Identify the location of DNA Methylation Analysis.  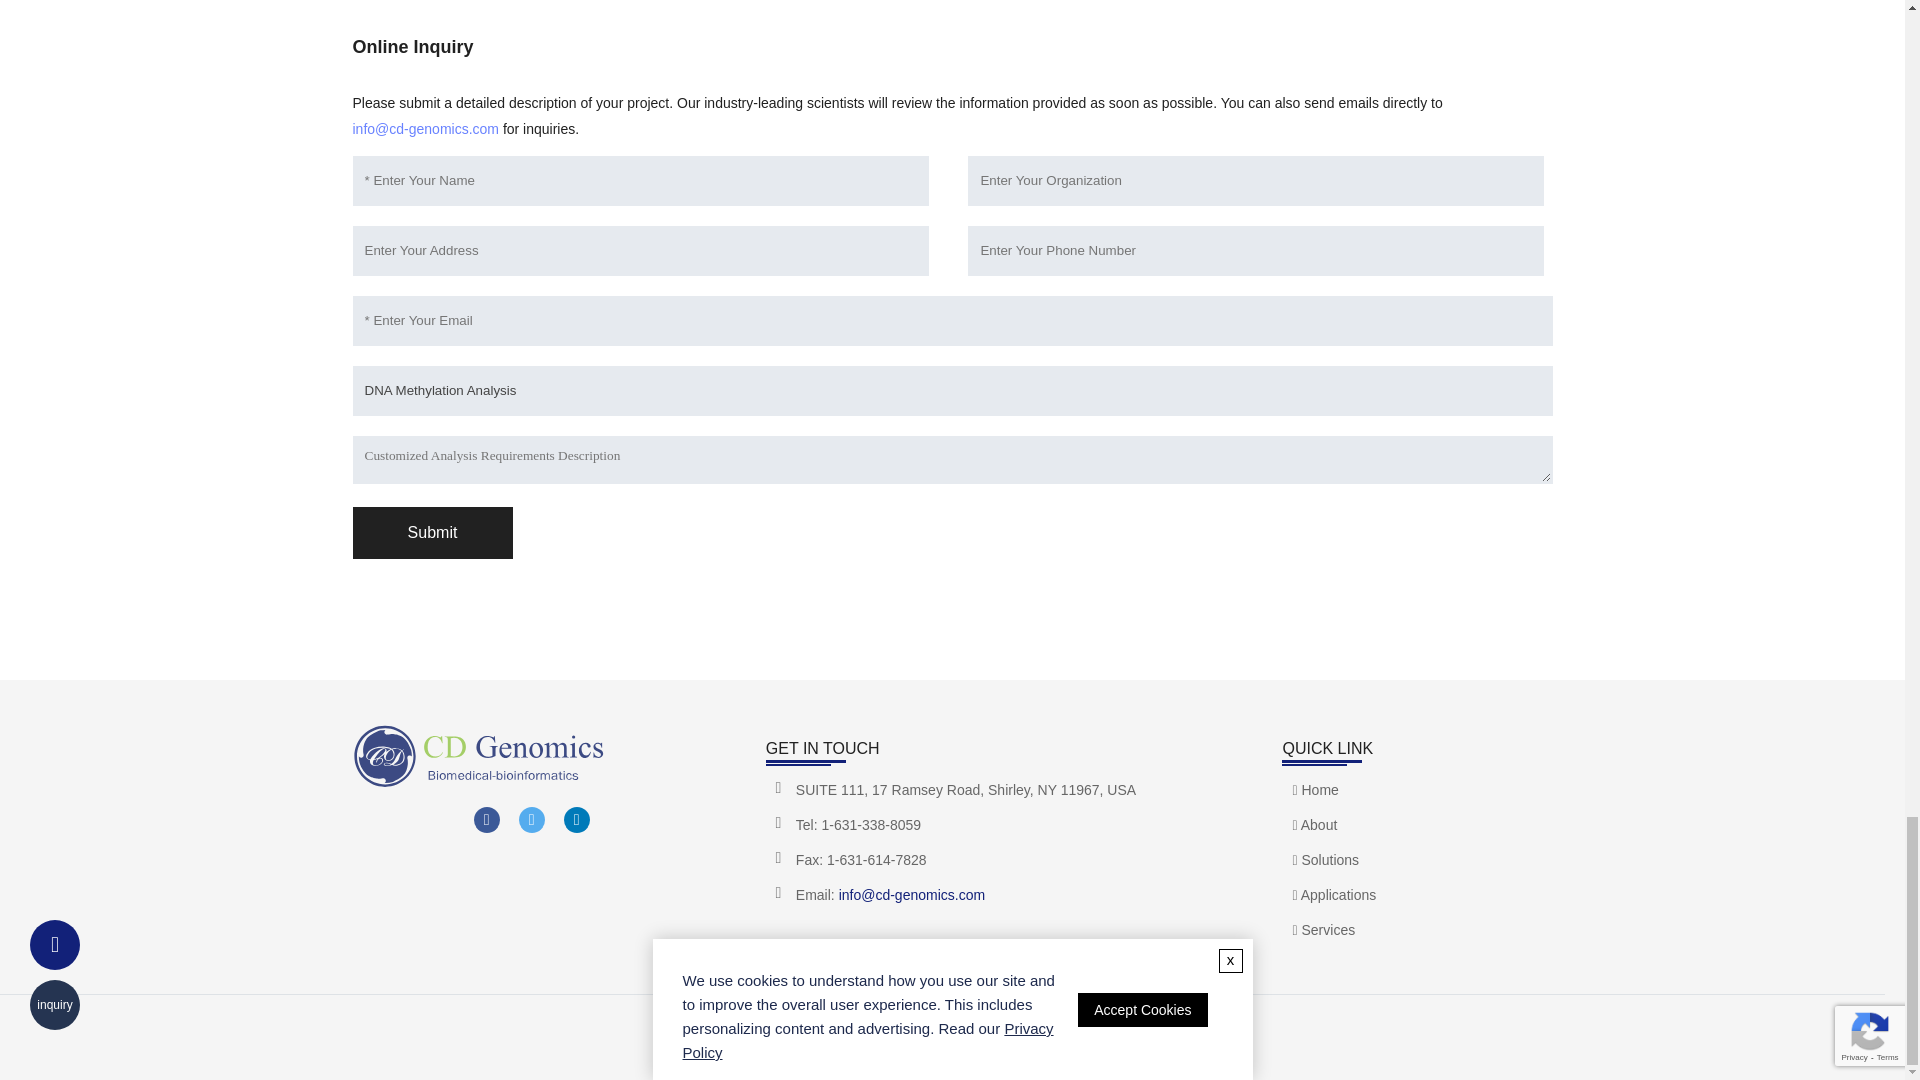
(951, 390).